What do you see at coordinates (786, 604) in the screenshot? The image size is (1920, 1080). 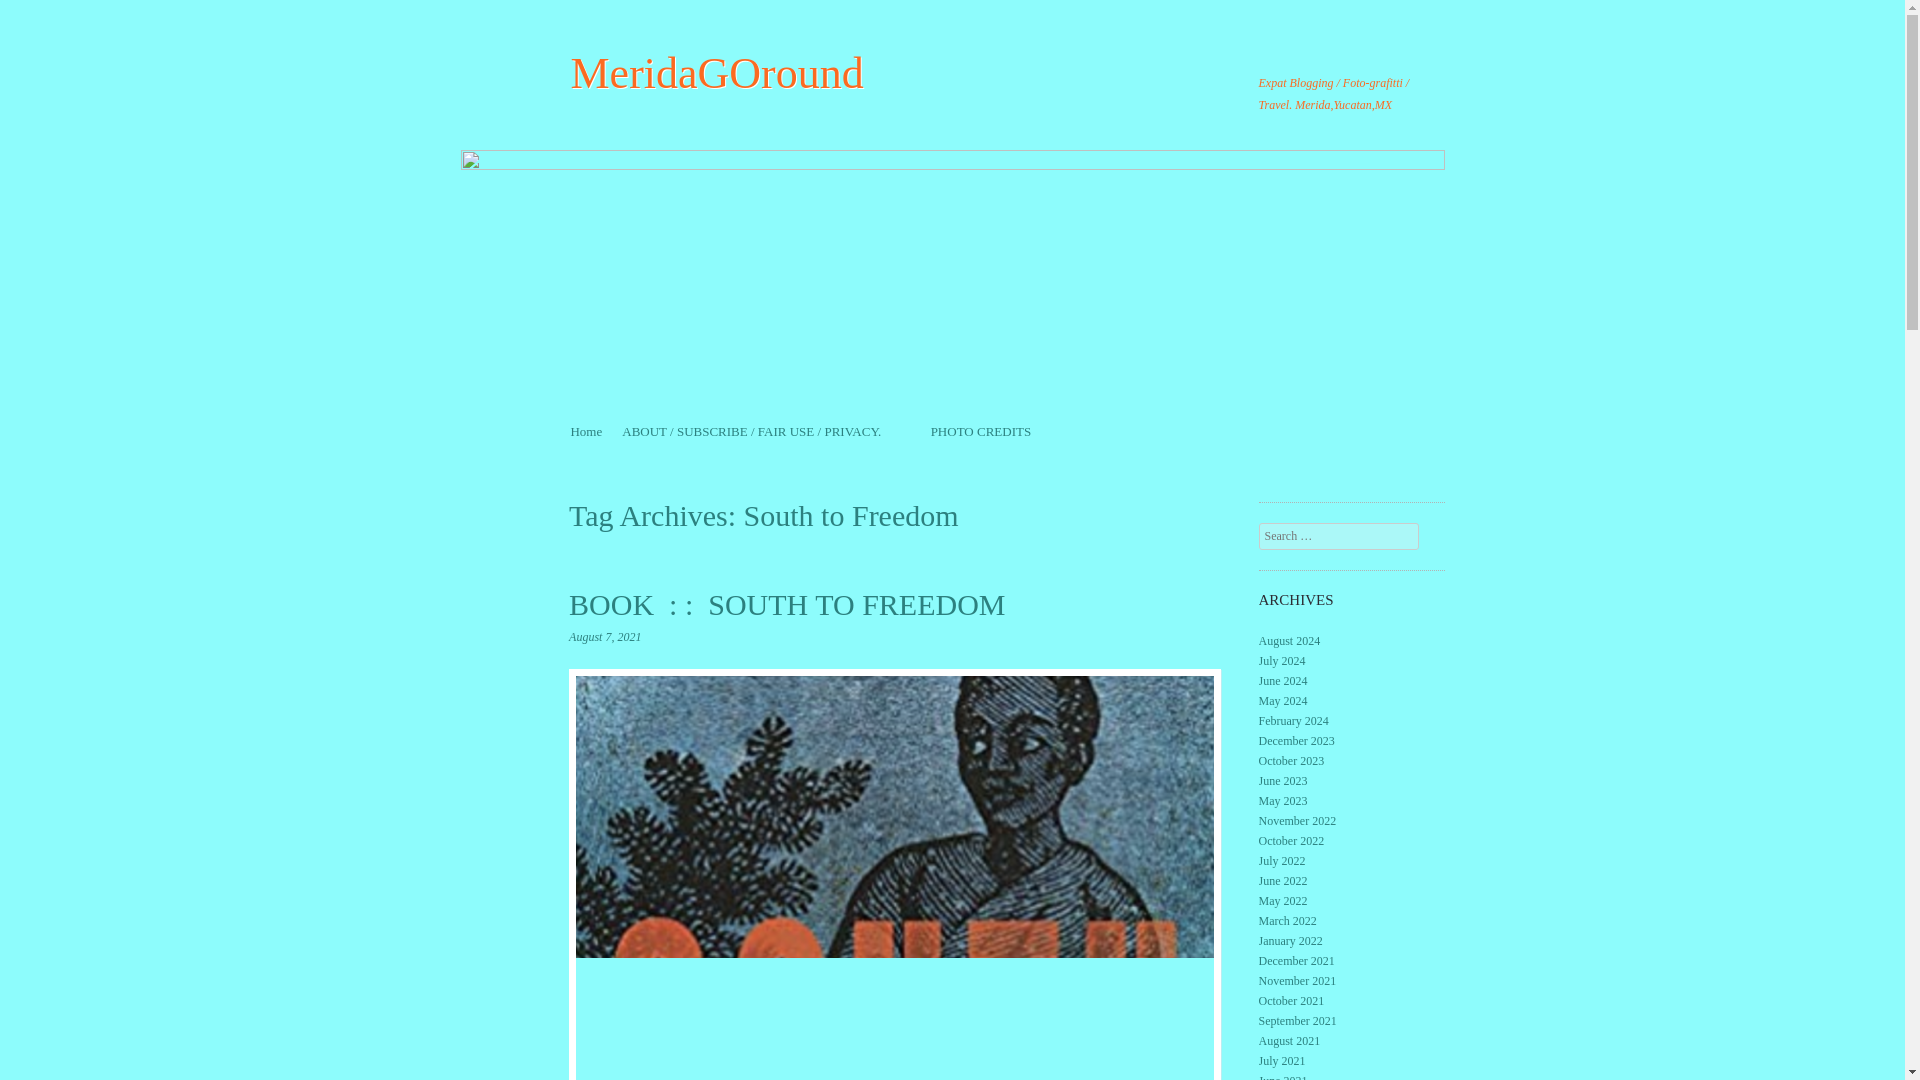 I see `BOOK  : :  SOUTH TO FREEDOM` at bounding box center [786, 604].